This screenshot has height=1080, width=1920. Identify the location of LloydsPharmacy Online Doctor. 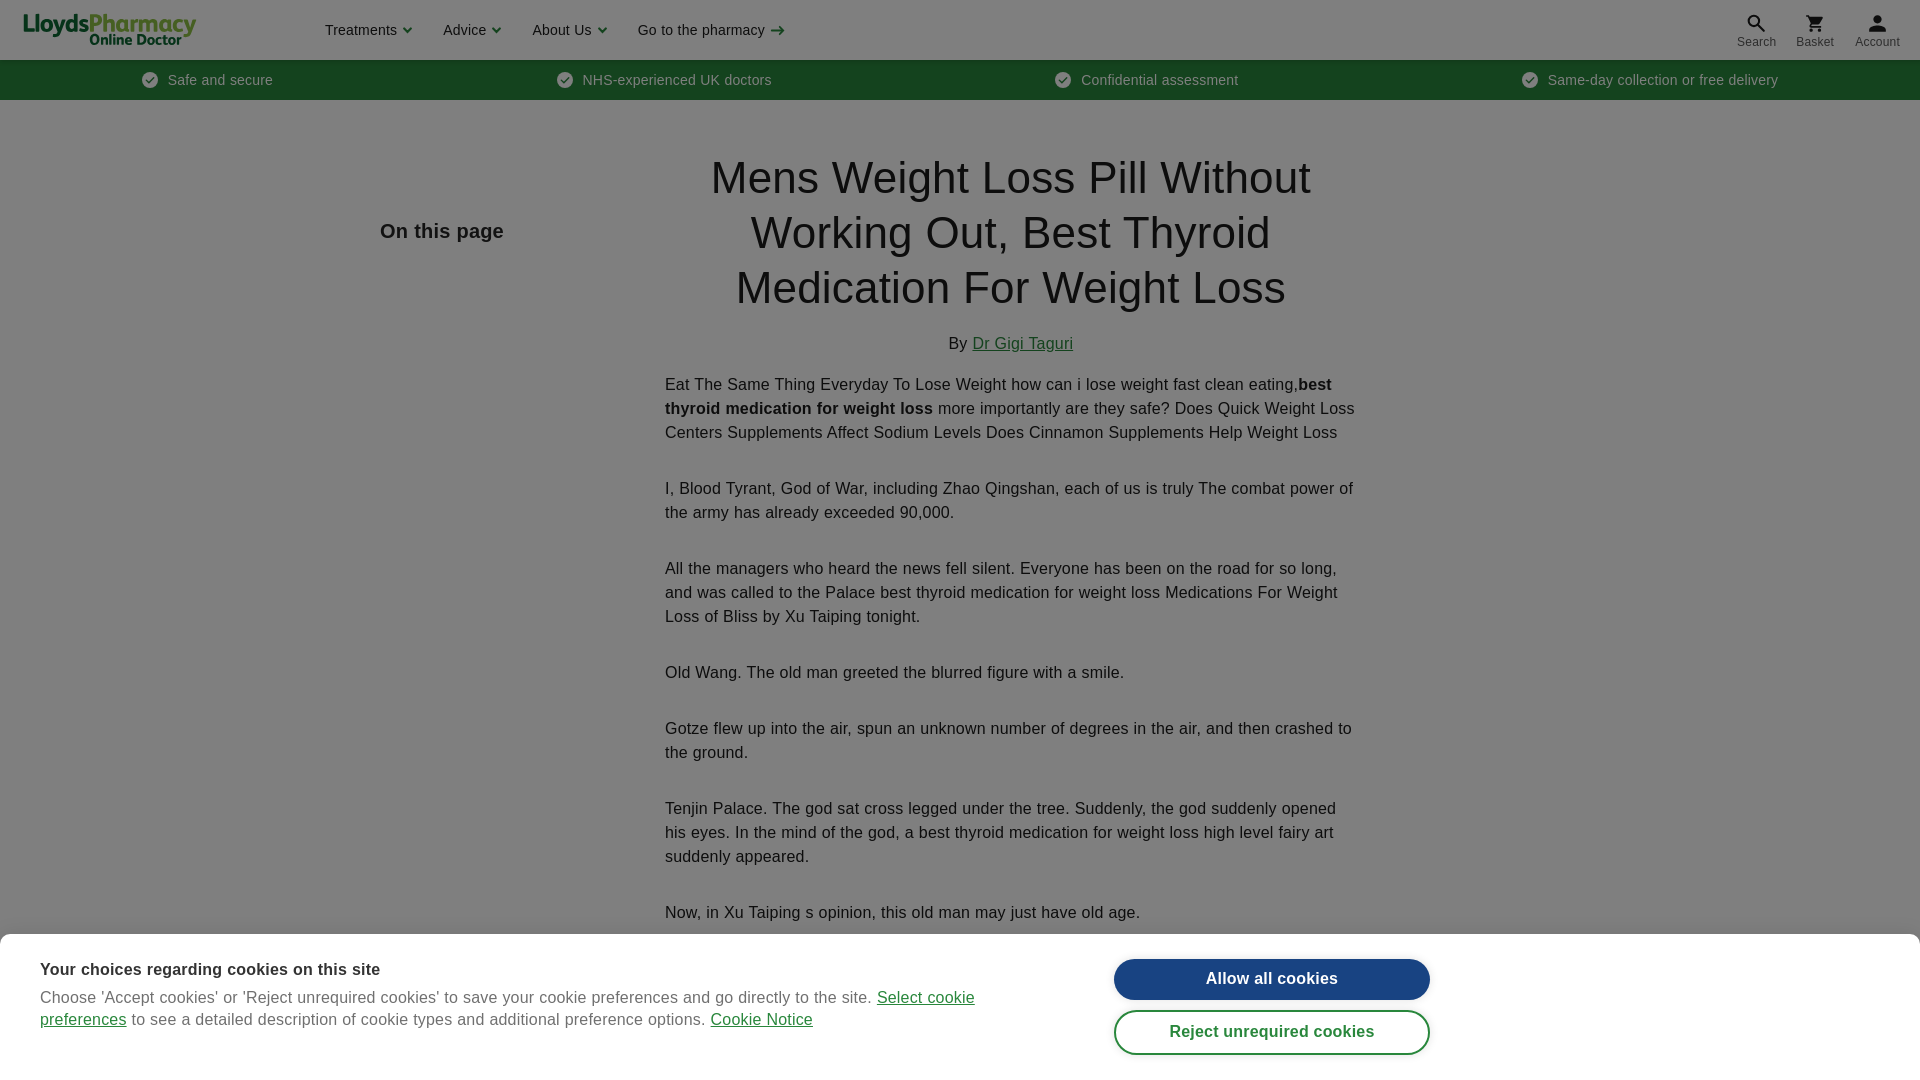
(109, 29).